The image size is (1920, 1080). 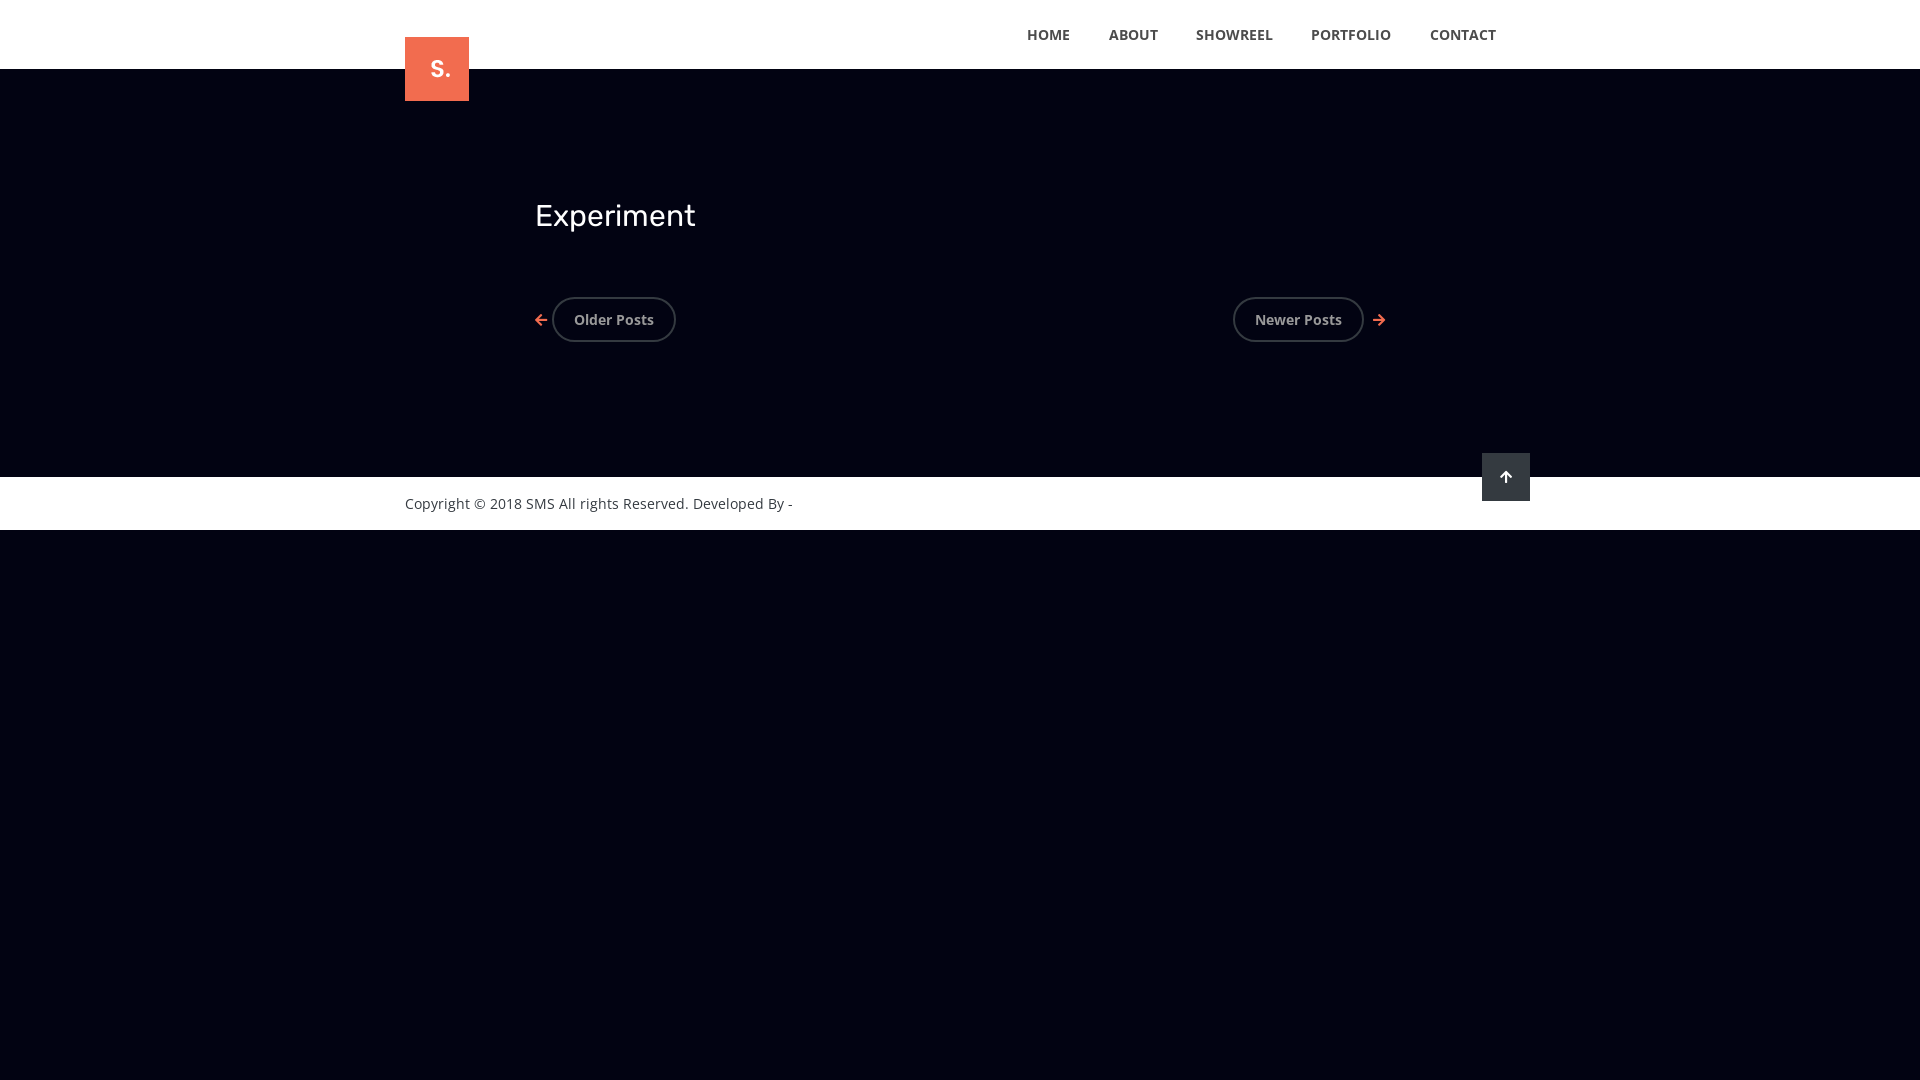 What do you see at coordinates (1463, 34) in the screenshot?
I see `CONTACT` at bounding box center [1463, 34].